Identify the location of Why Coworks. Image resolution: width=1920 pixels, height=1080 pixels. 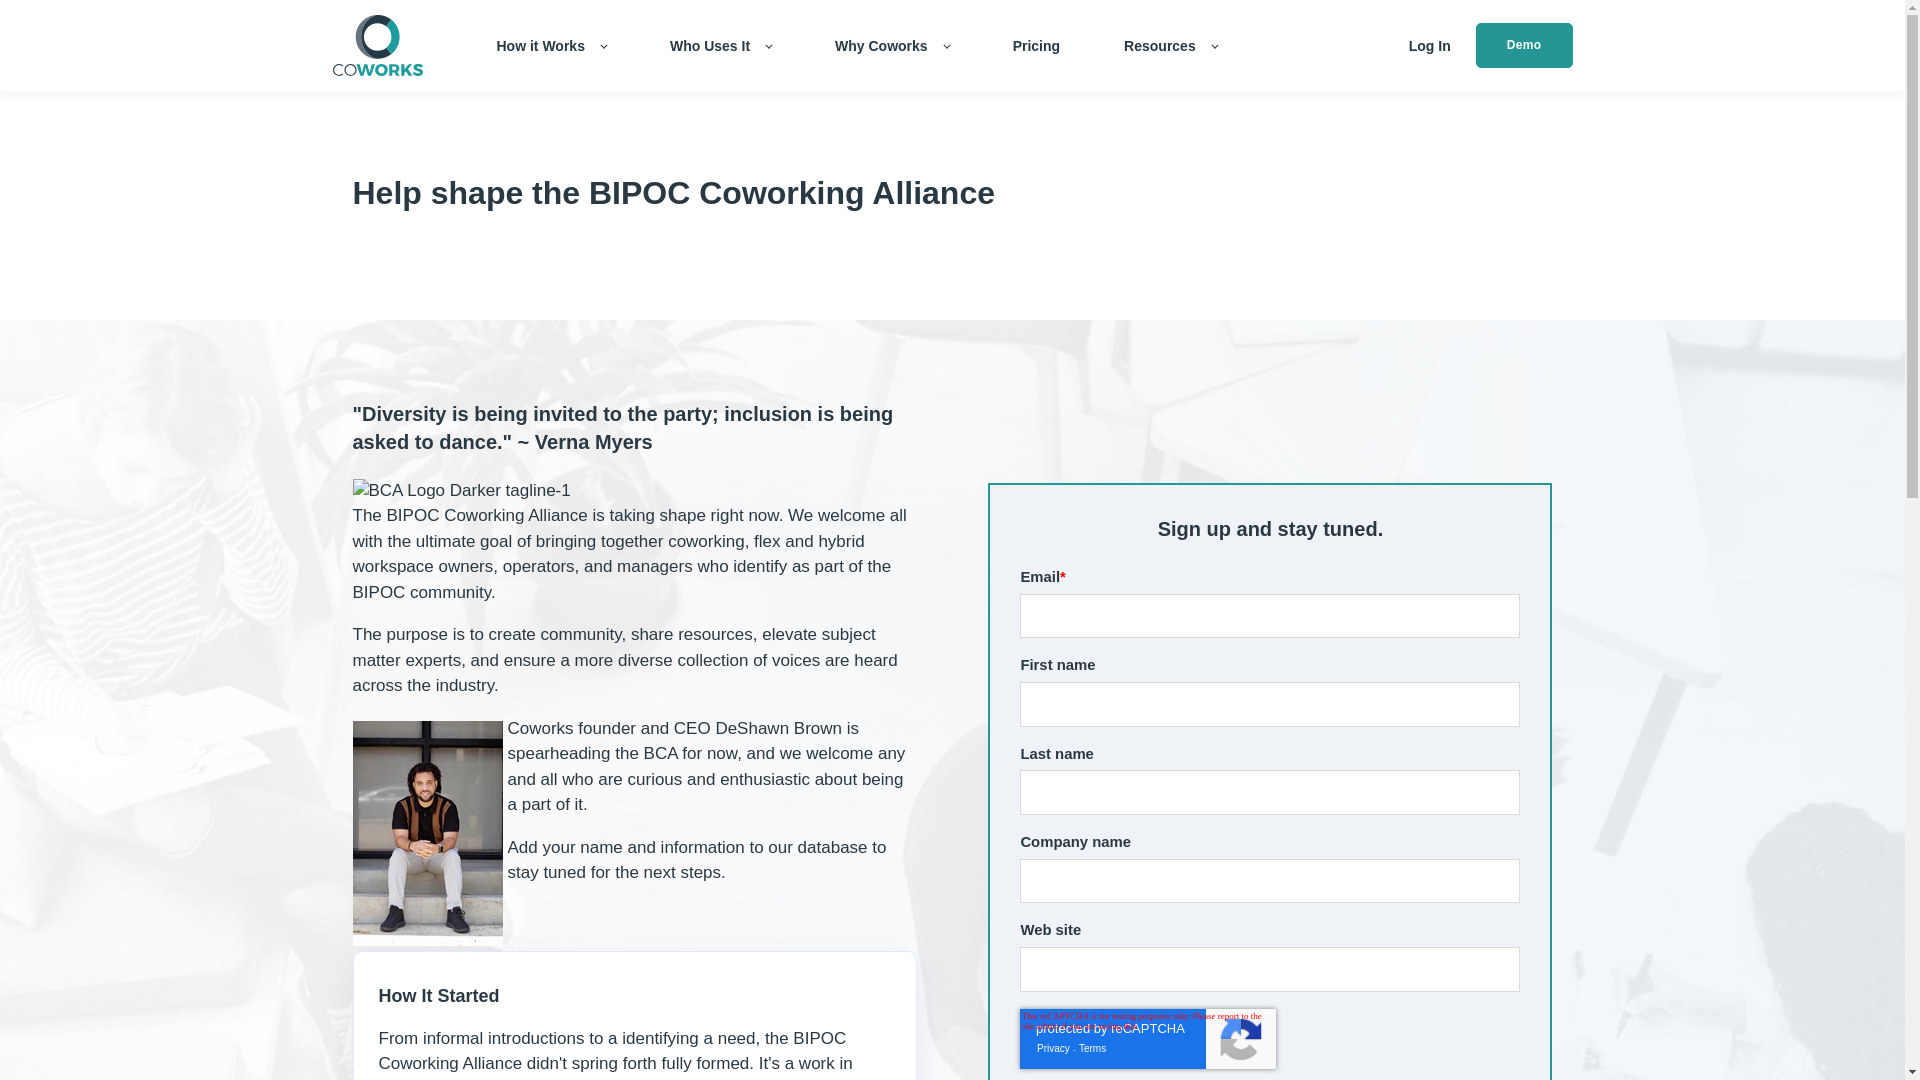
(892, 46).